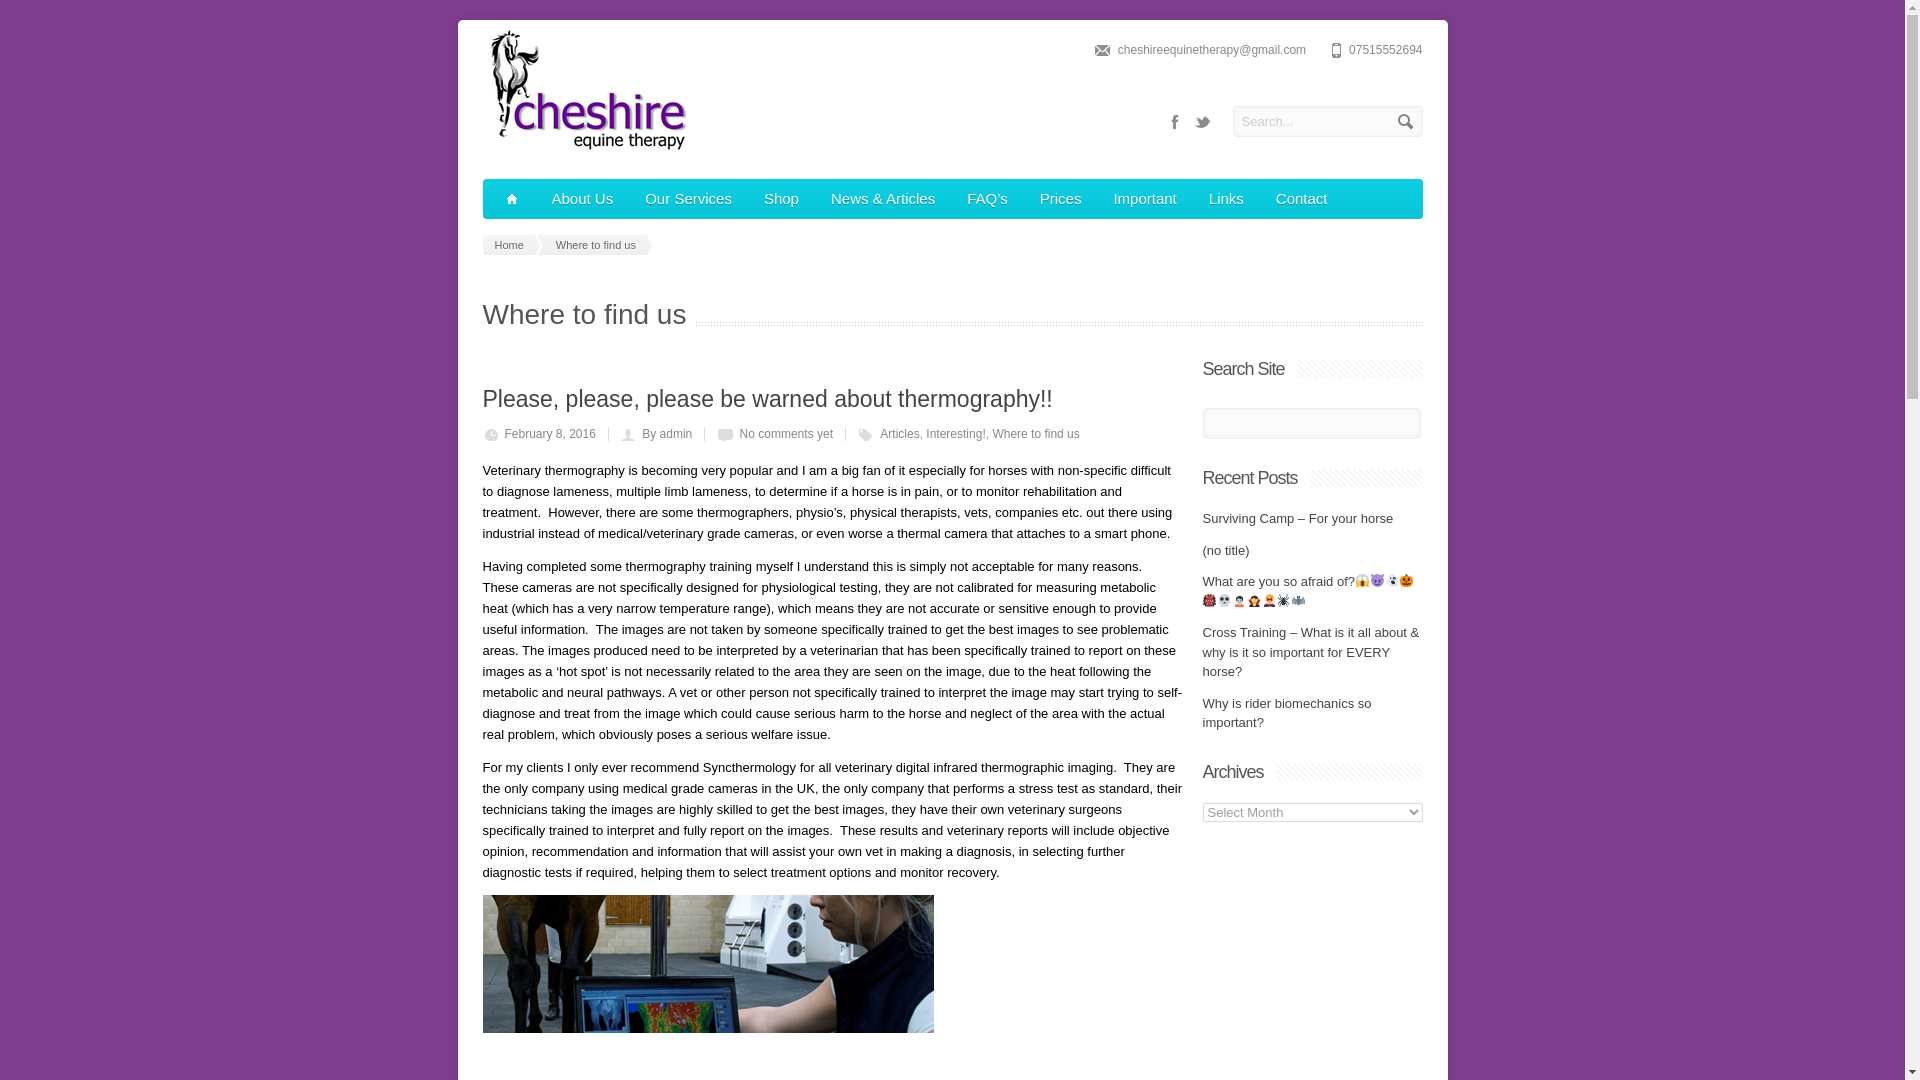 This screenshot has height=1080, width=1920. What do you see at coordinates (584, 148) in the screenshot?
I see `Cheshire Equine Therapy` at bounding box center [584, 148].